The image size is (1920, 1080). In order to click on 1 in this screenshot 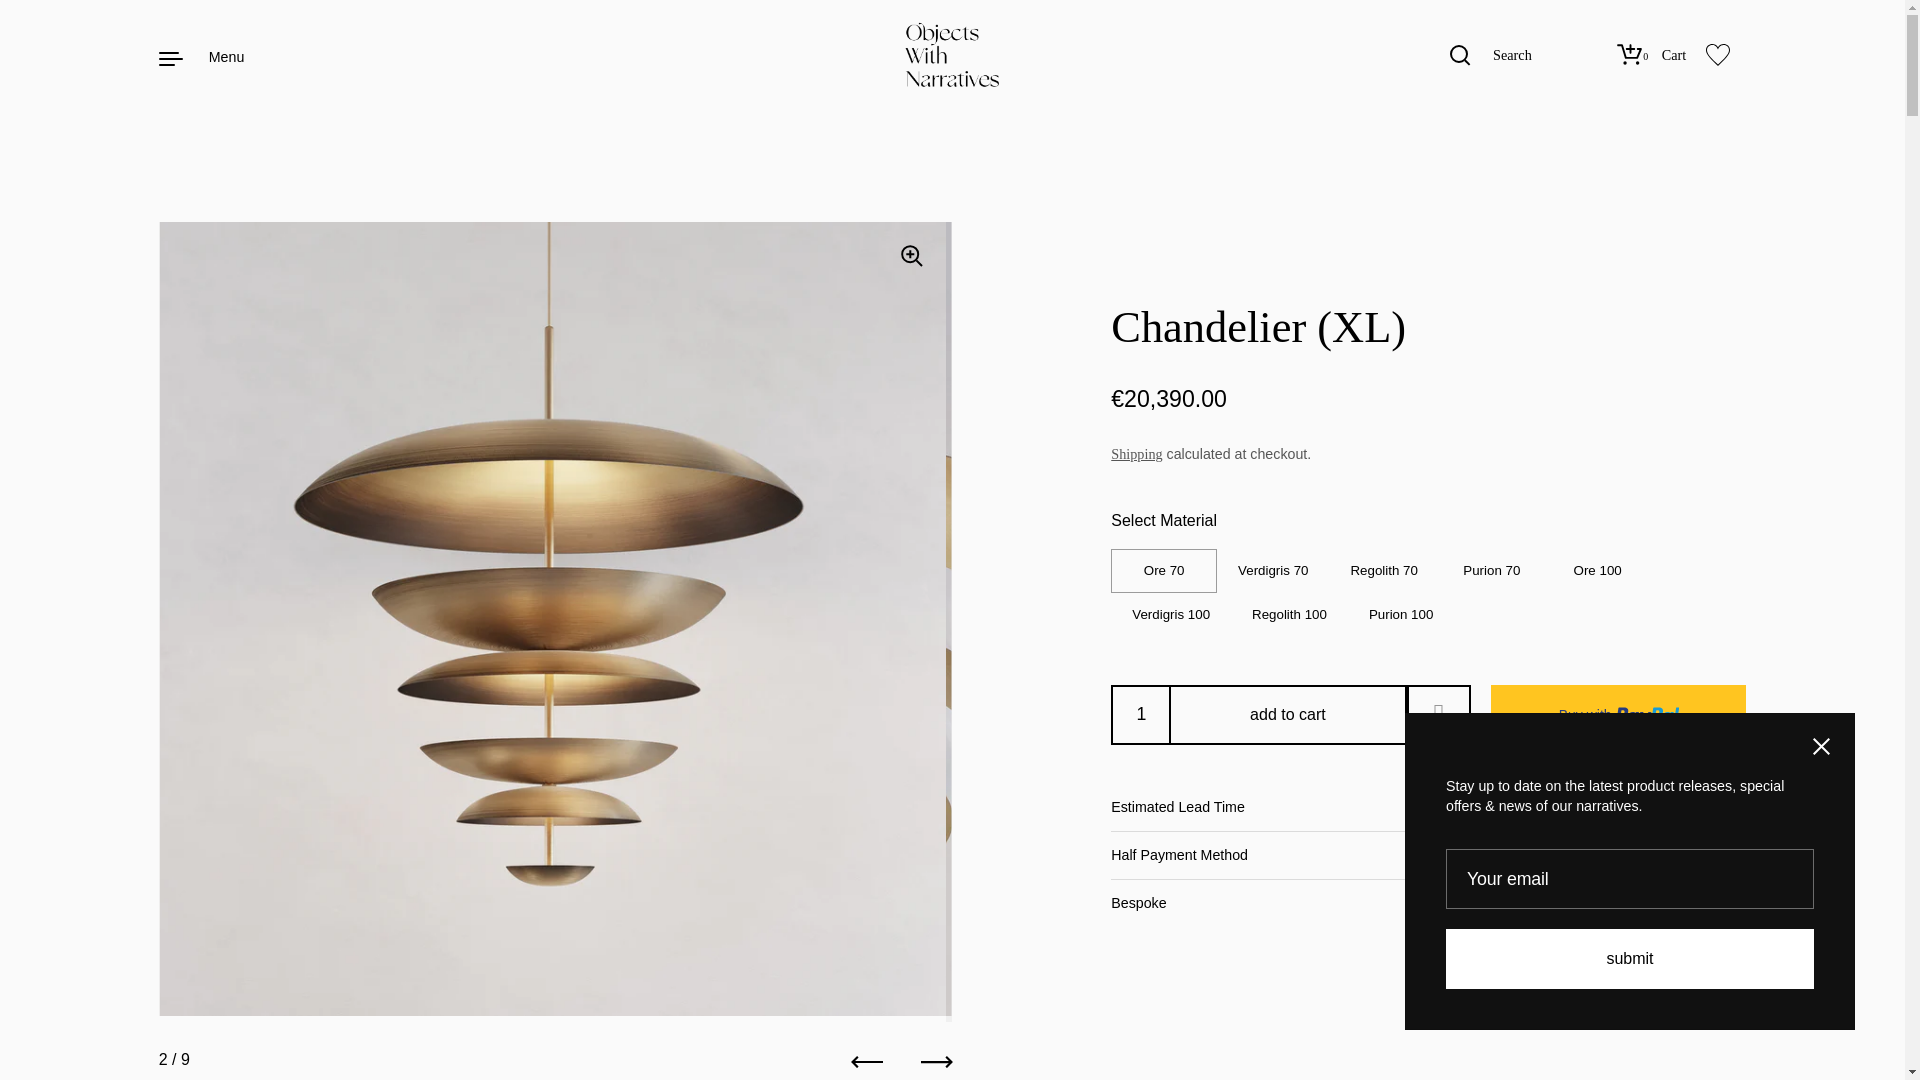, I will do `click(1141, 714)`.